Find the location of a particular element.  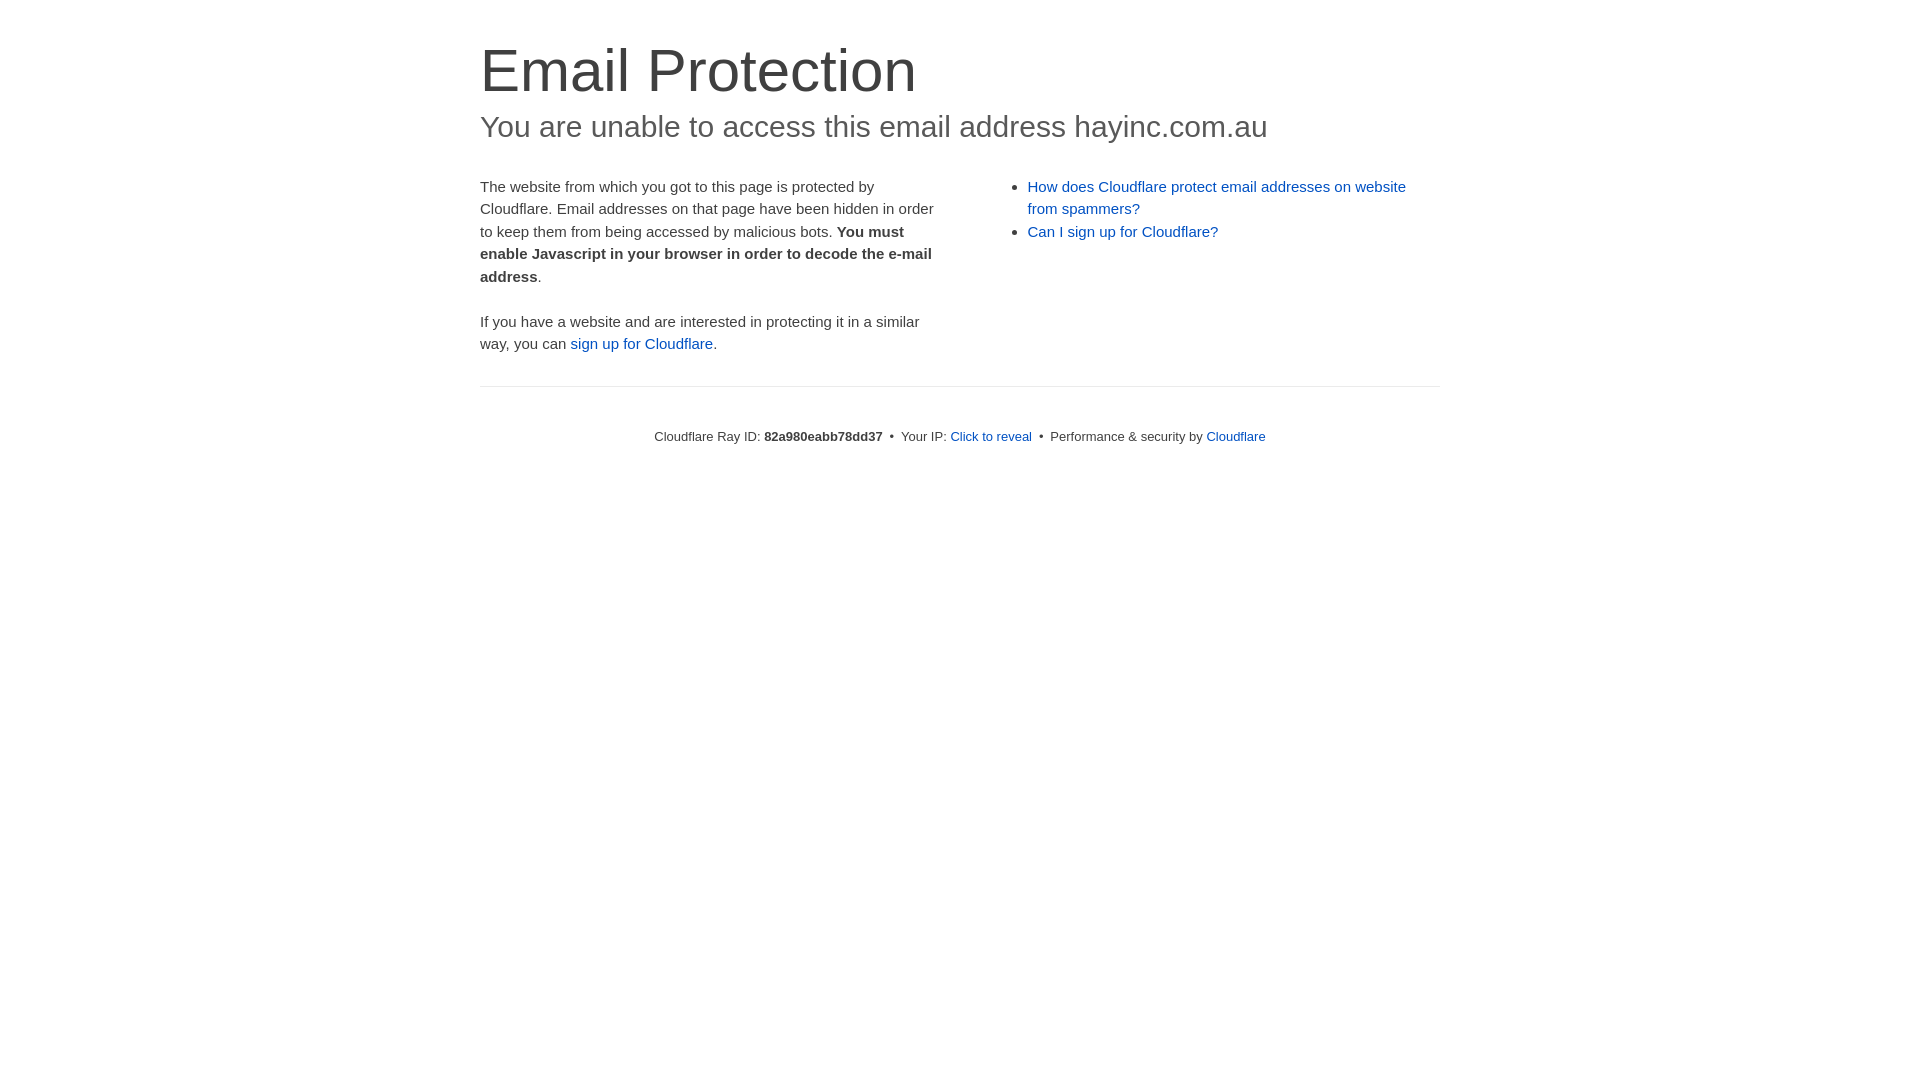

Cloudflare is located at coordinates (1236, 436).